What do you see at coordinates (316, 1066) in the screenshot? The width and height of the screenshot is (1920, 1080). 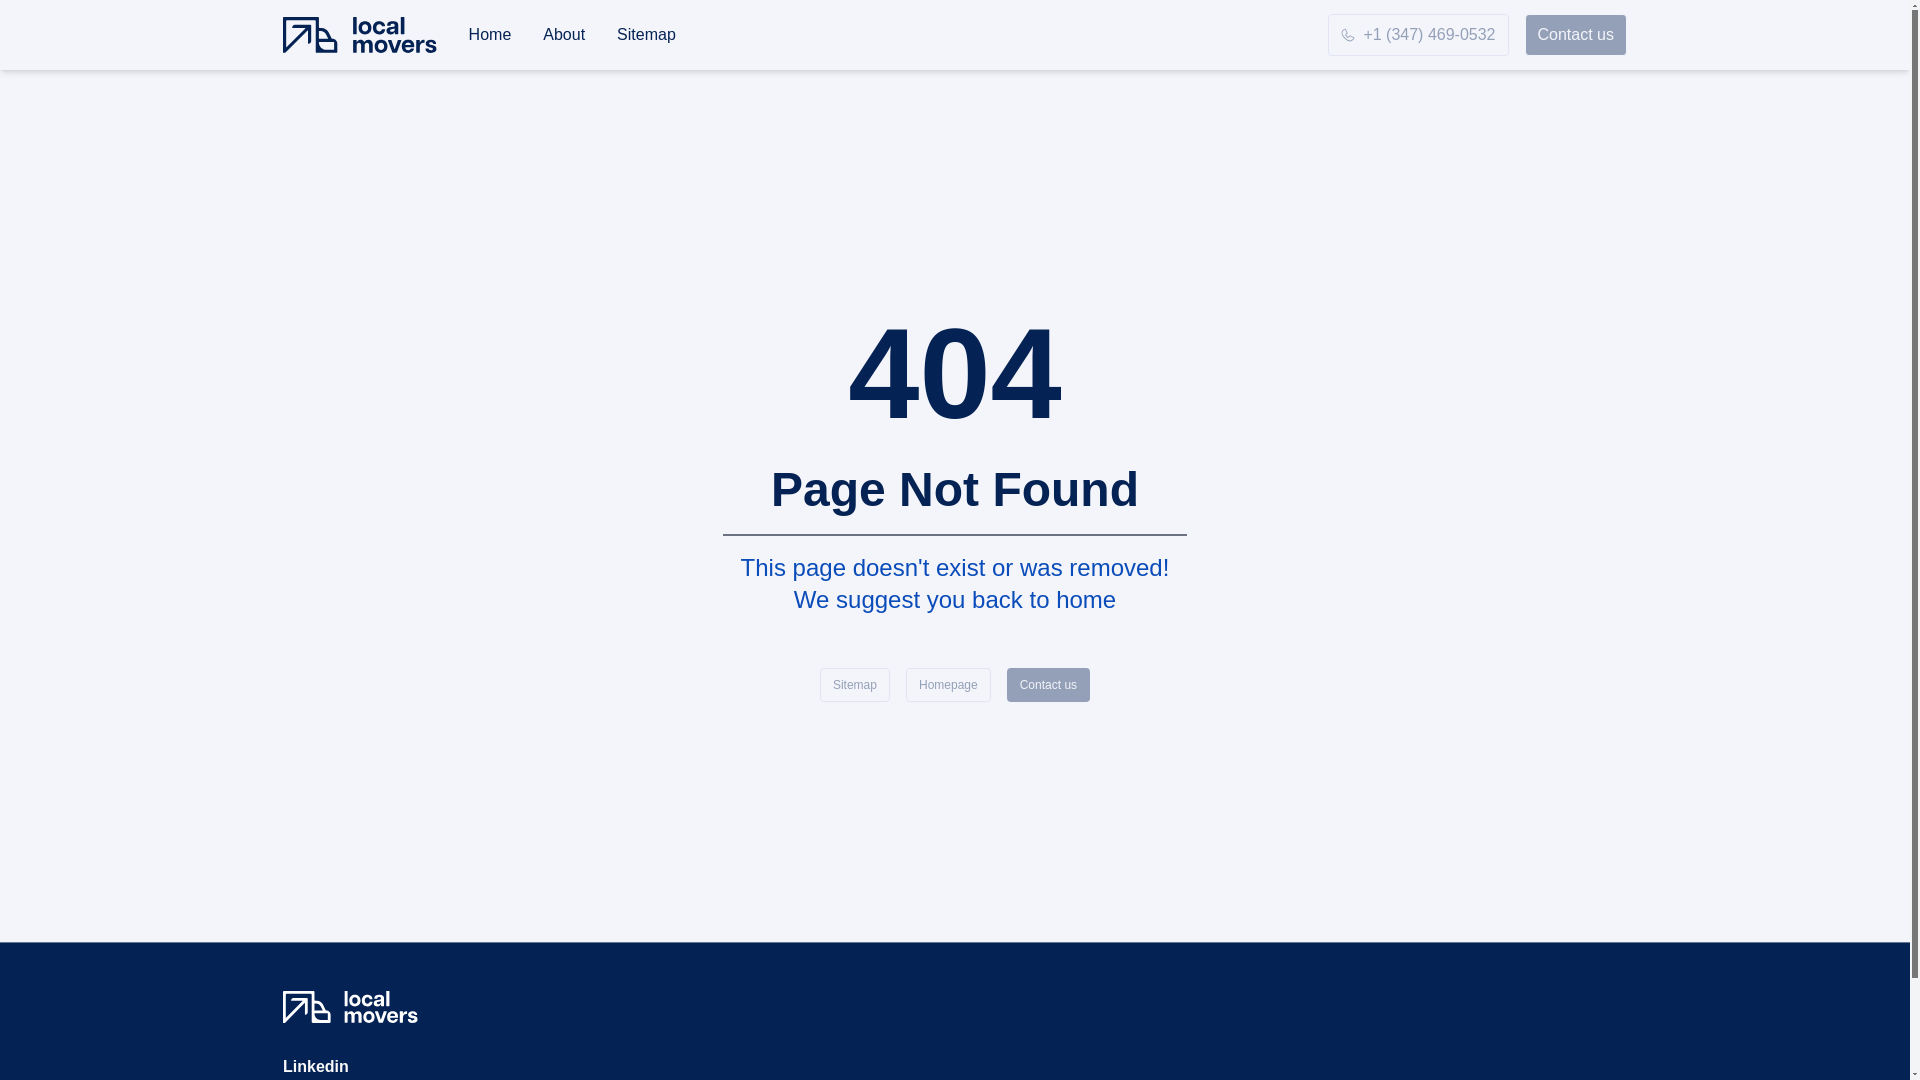 I see `Linkedin` at bounding box center [316, 1066].